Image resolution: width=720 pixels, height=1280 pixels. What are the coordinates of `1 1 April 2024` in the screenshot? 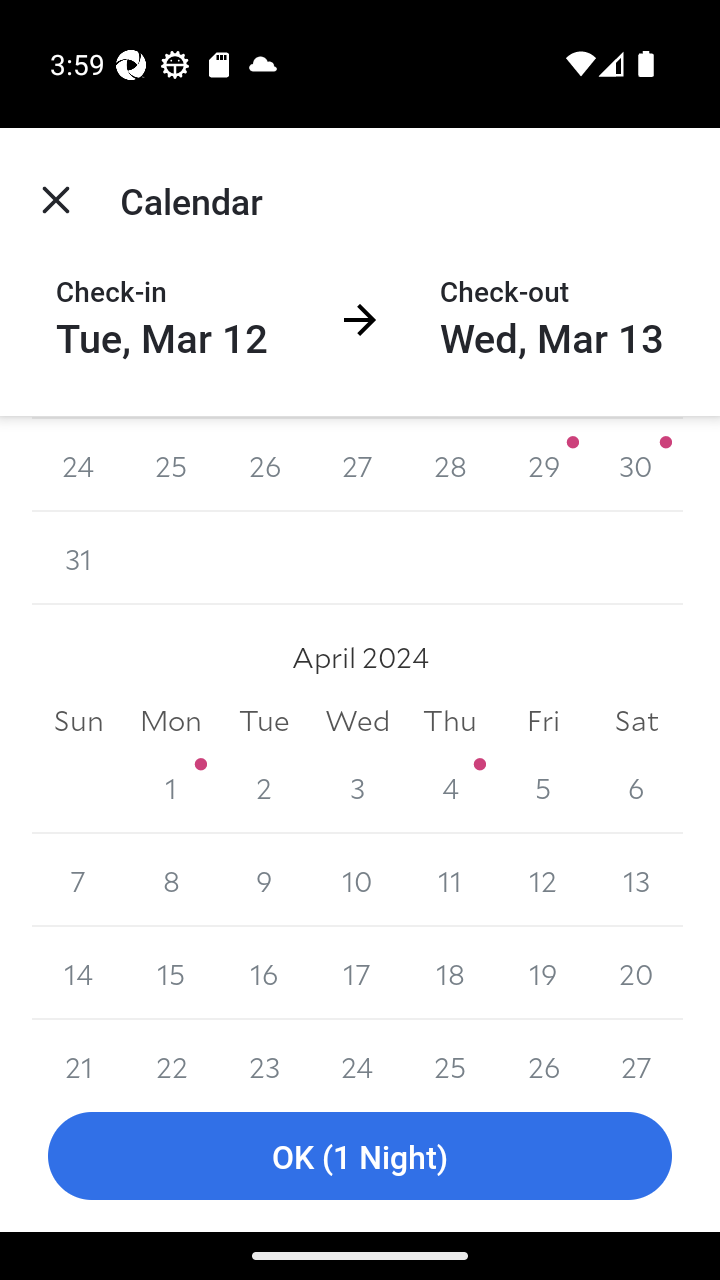 It's located at (172, 788).